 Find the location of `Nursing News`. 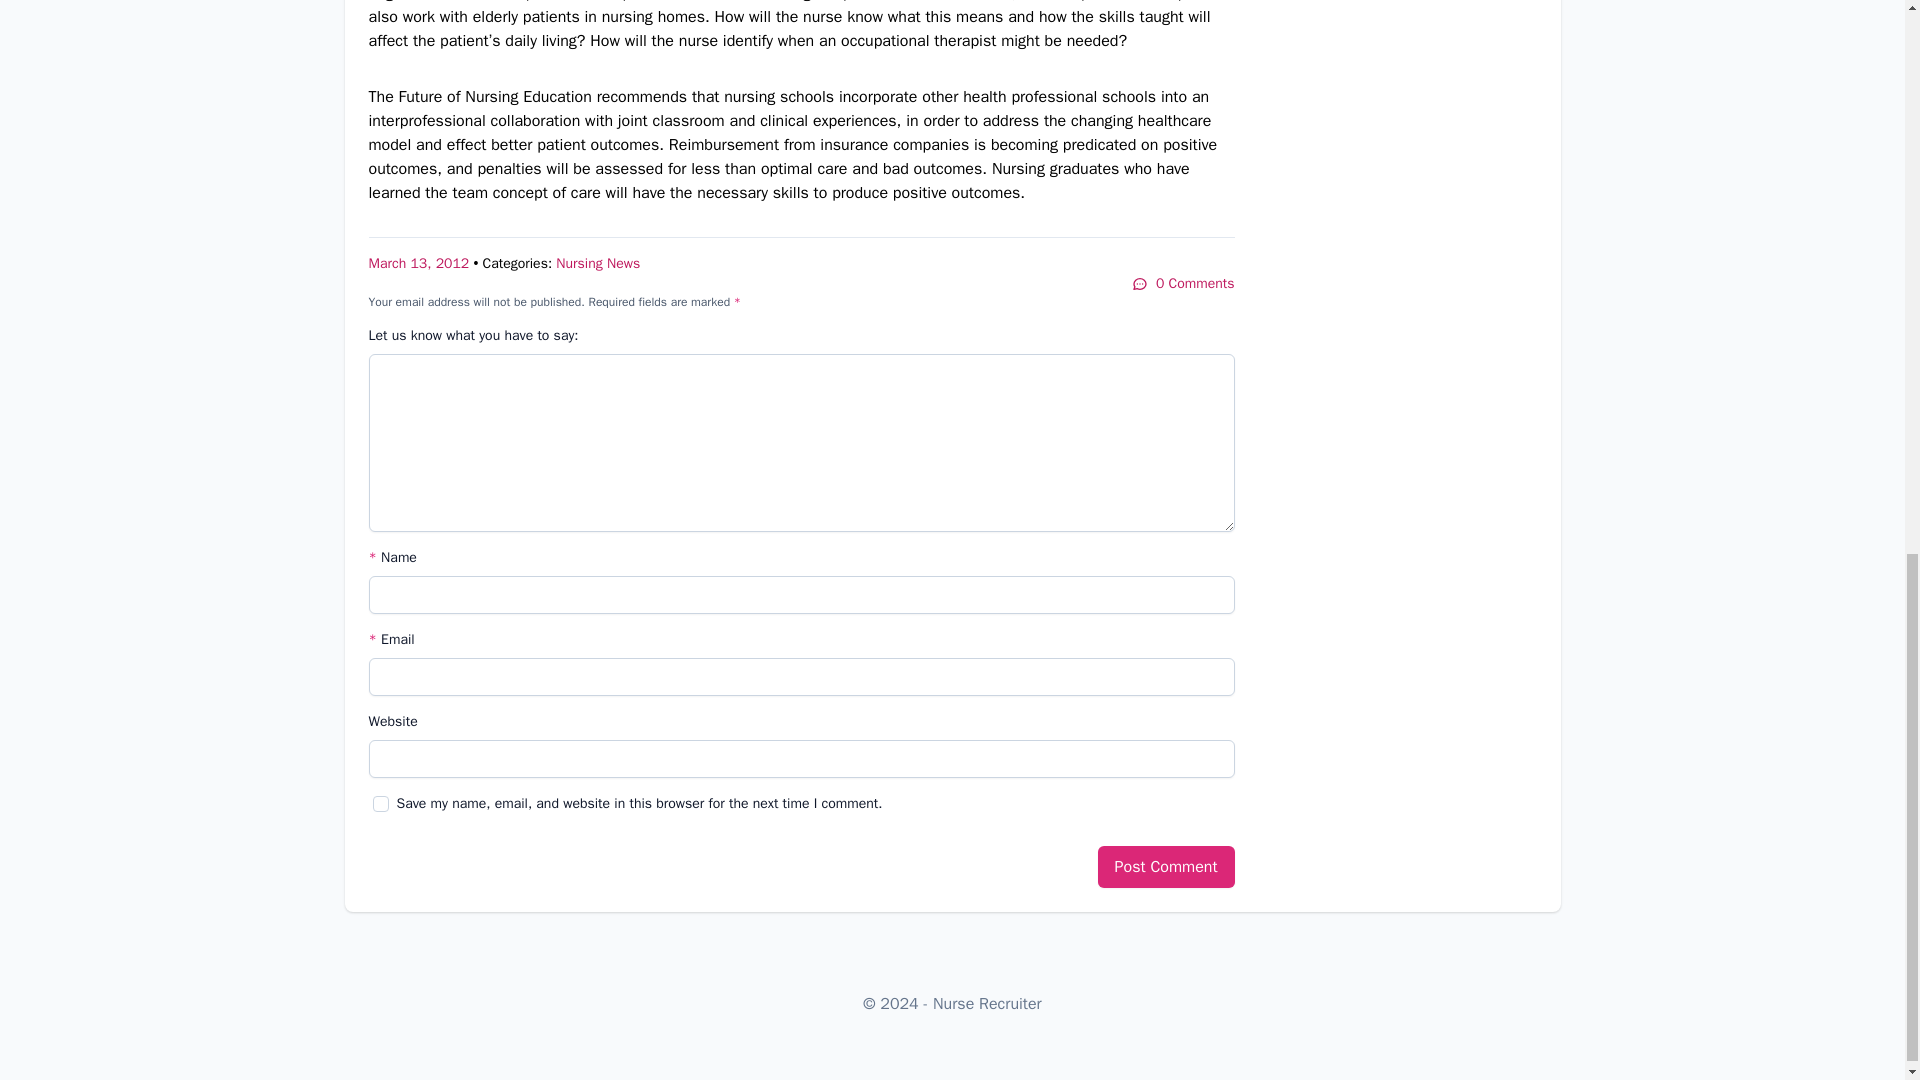

Nursing News is located at coordinates (598, 263).